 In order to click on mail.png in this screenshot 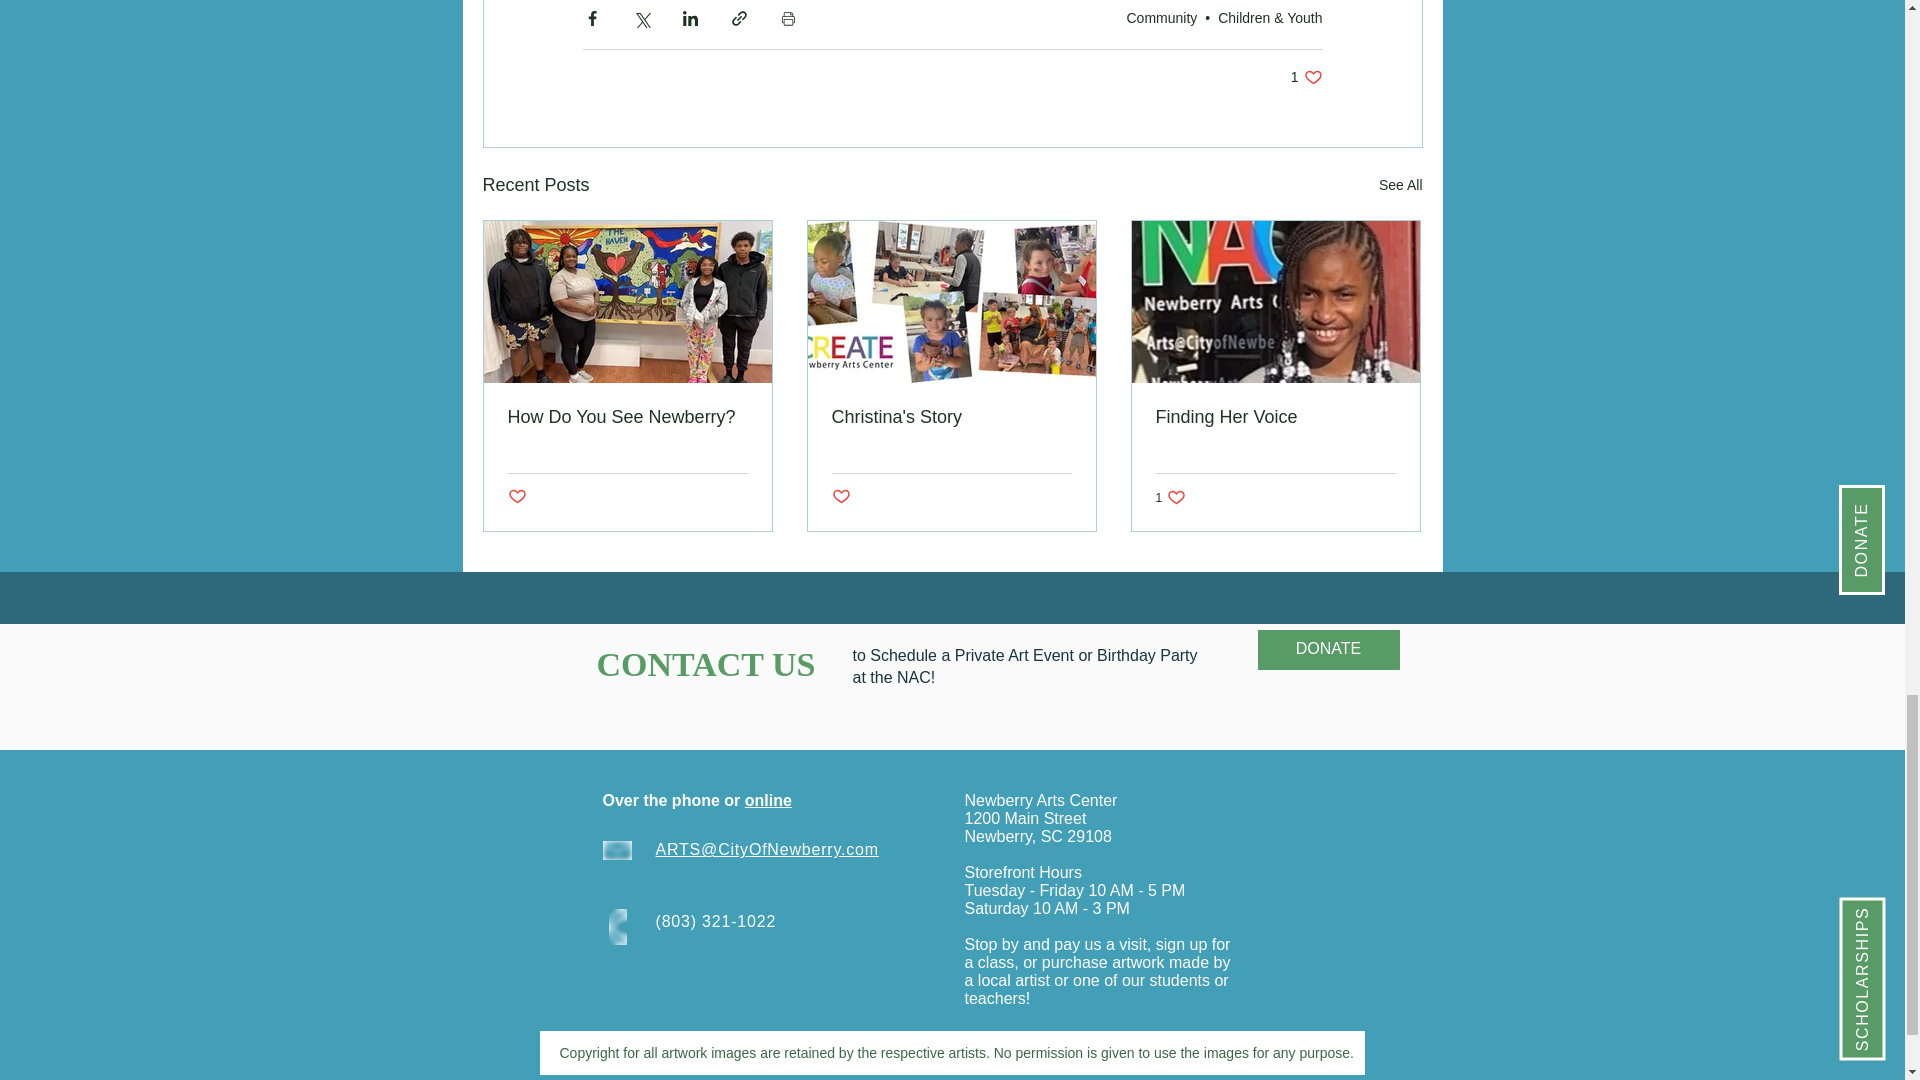, I will do `click(1306, 78)`.